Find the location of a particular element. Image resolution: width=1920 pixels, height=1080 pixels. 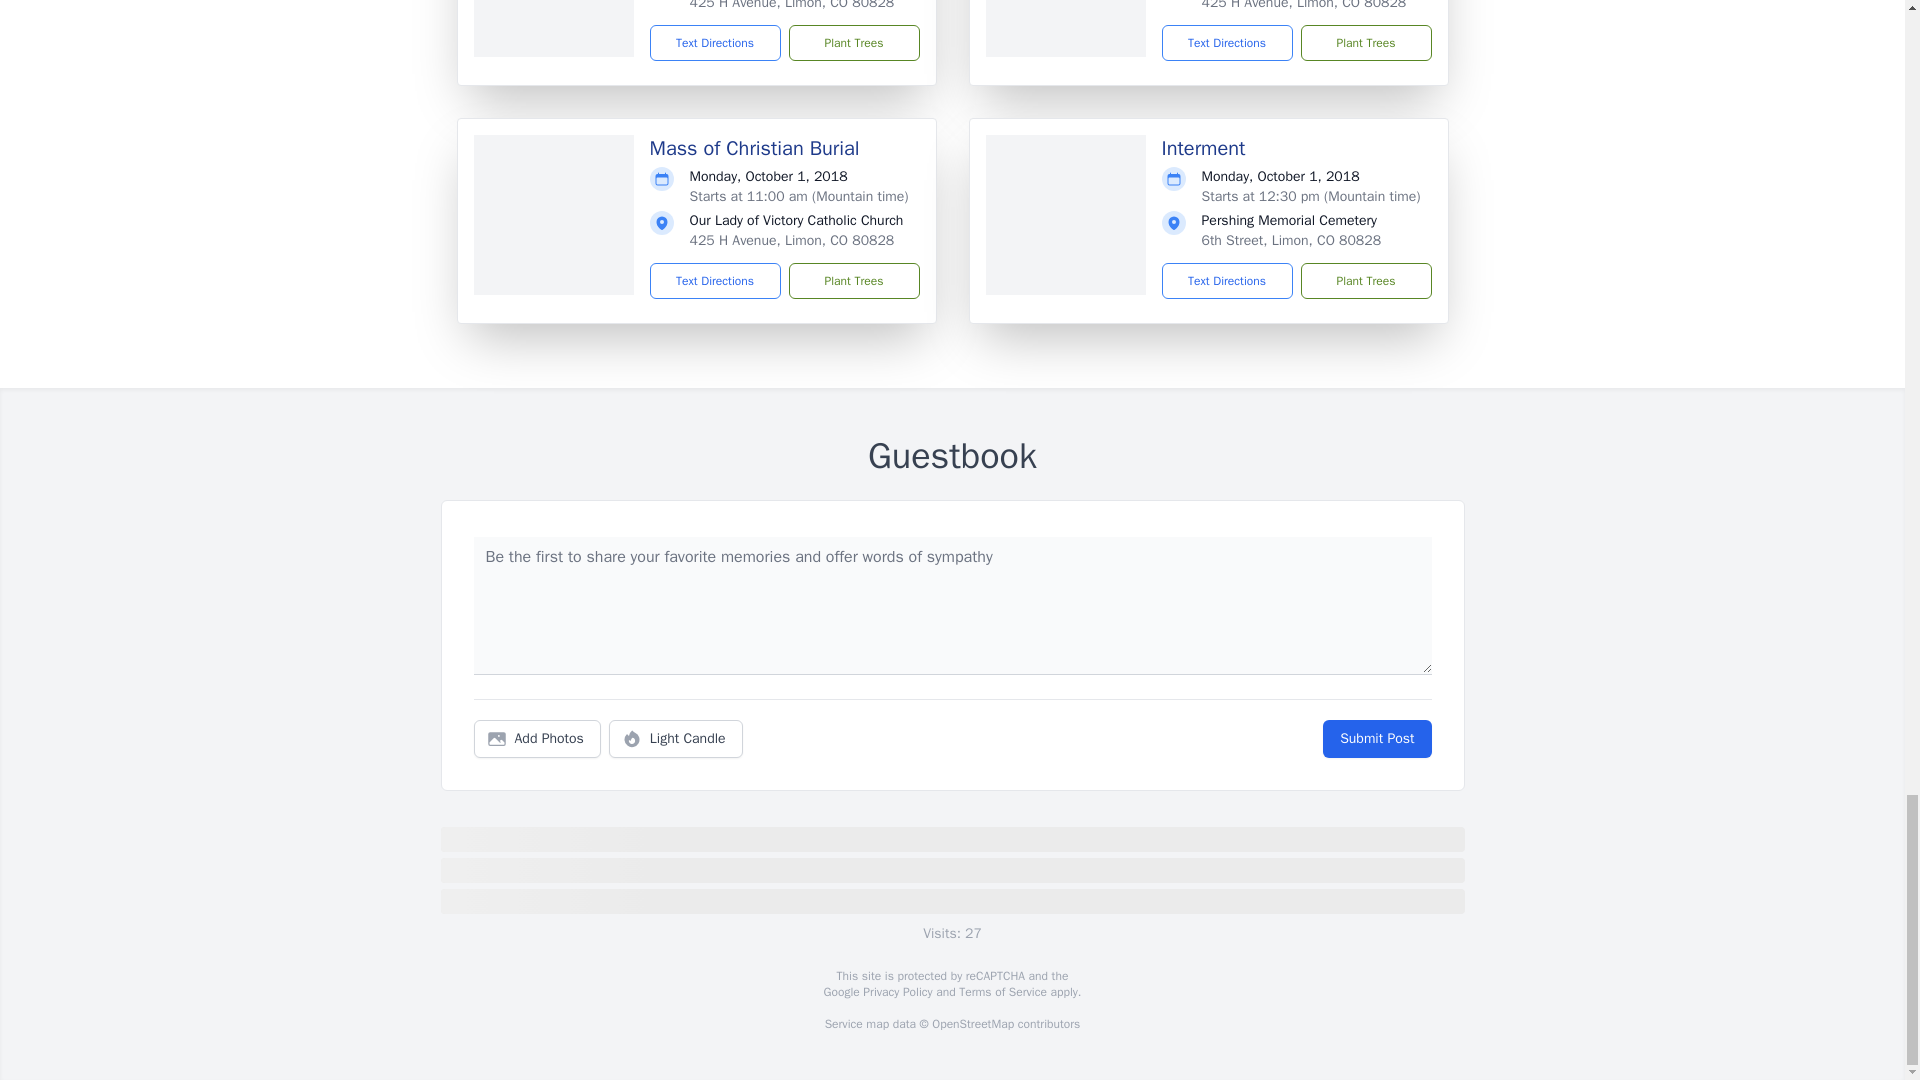

Text Directions is located at coordinates (1226, 42).